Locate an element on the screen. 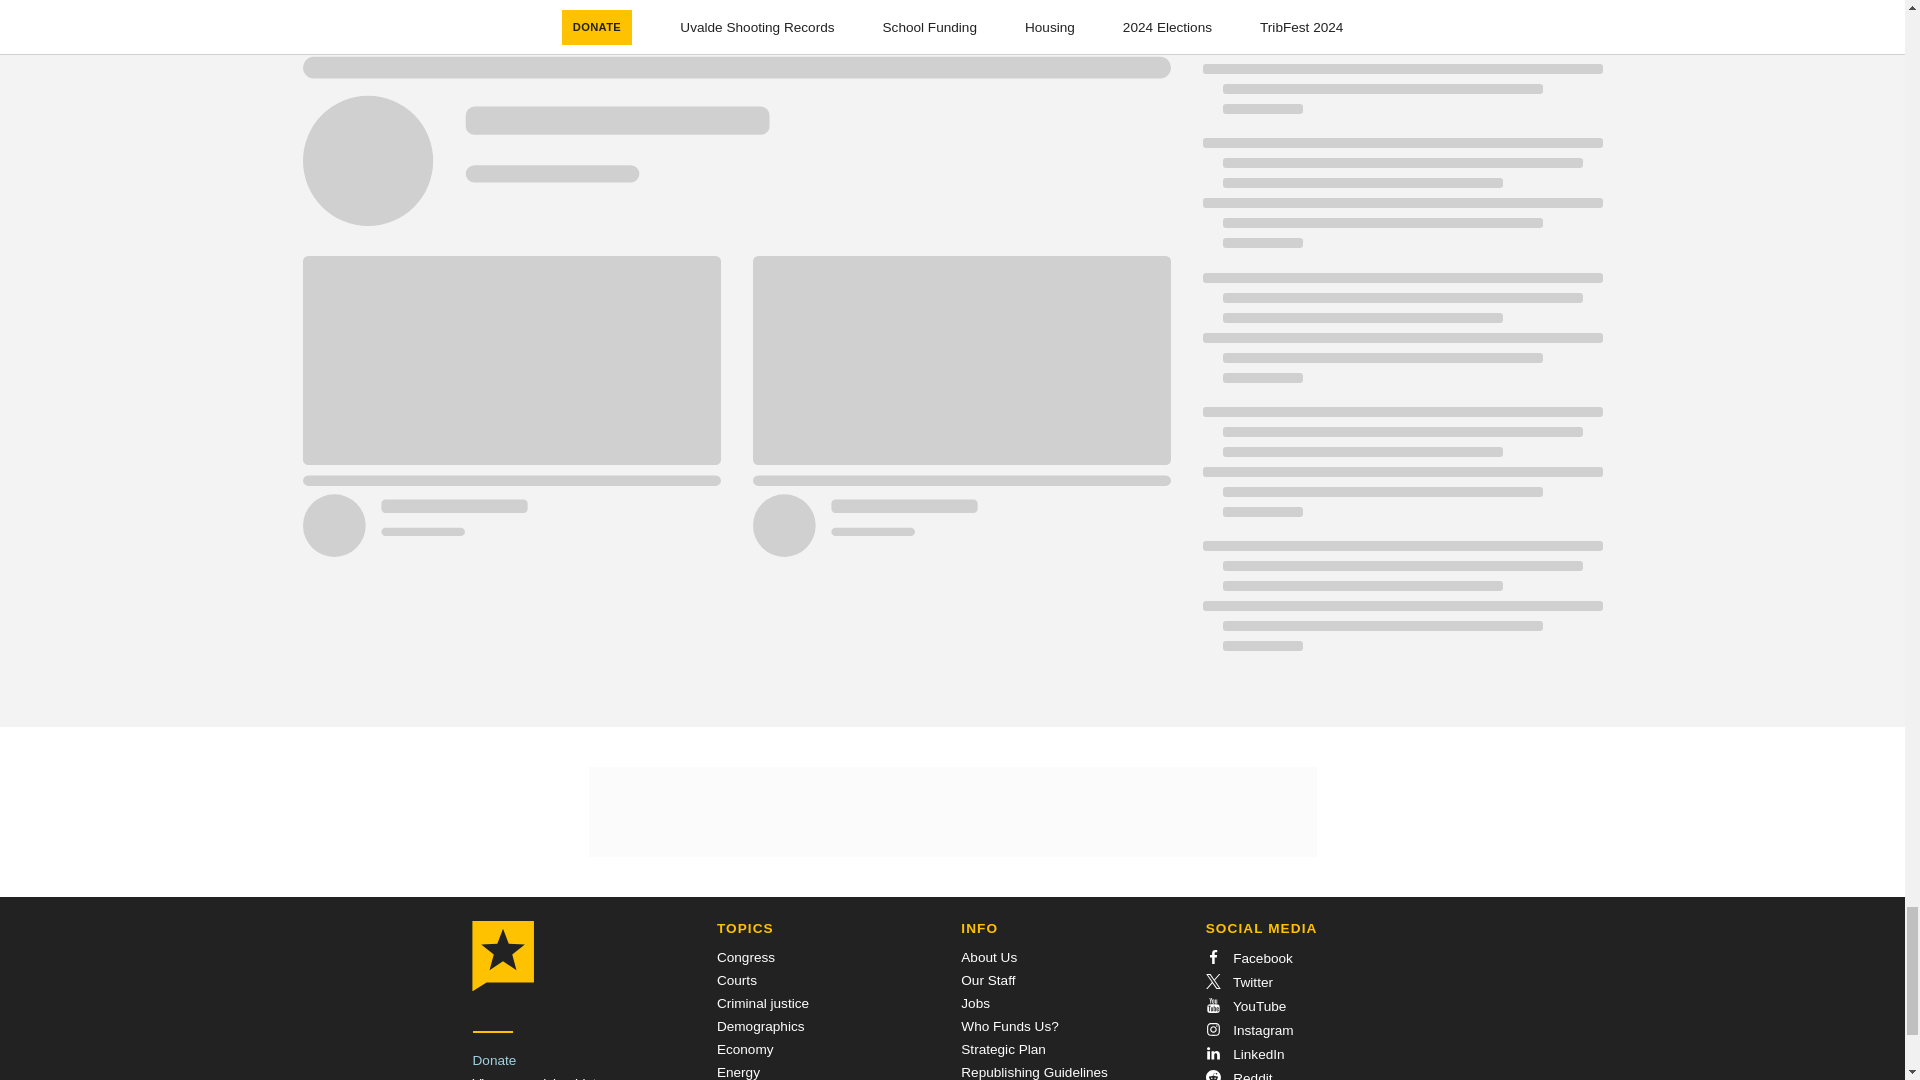 The width and height of the screenshot is (1920, 1080). Loading indicator is located at coordinates (1401, 472).